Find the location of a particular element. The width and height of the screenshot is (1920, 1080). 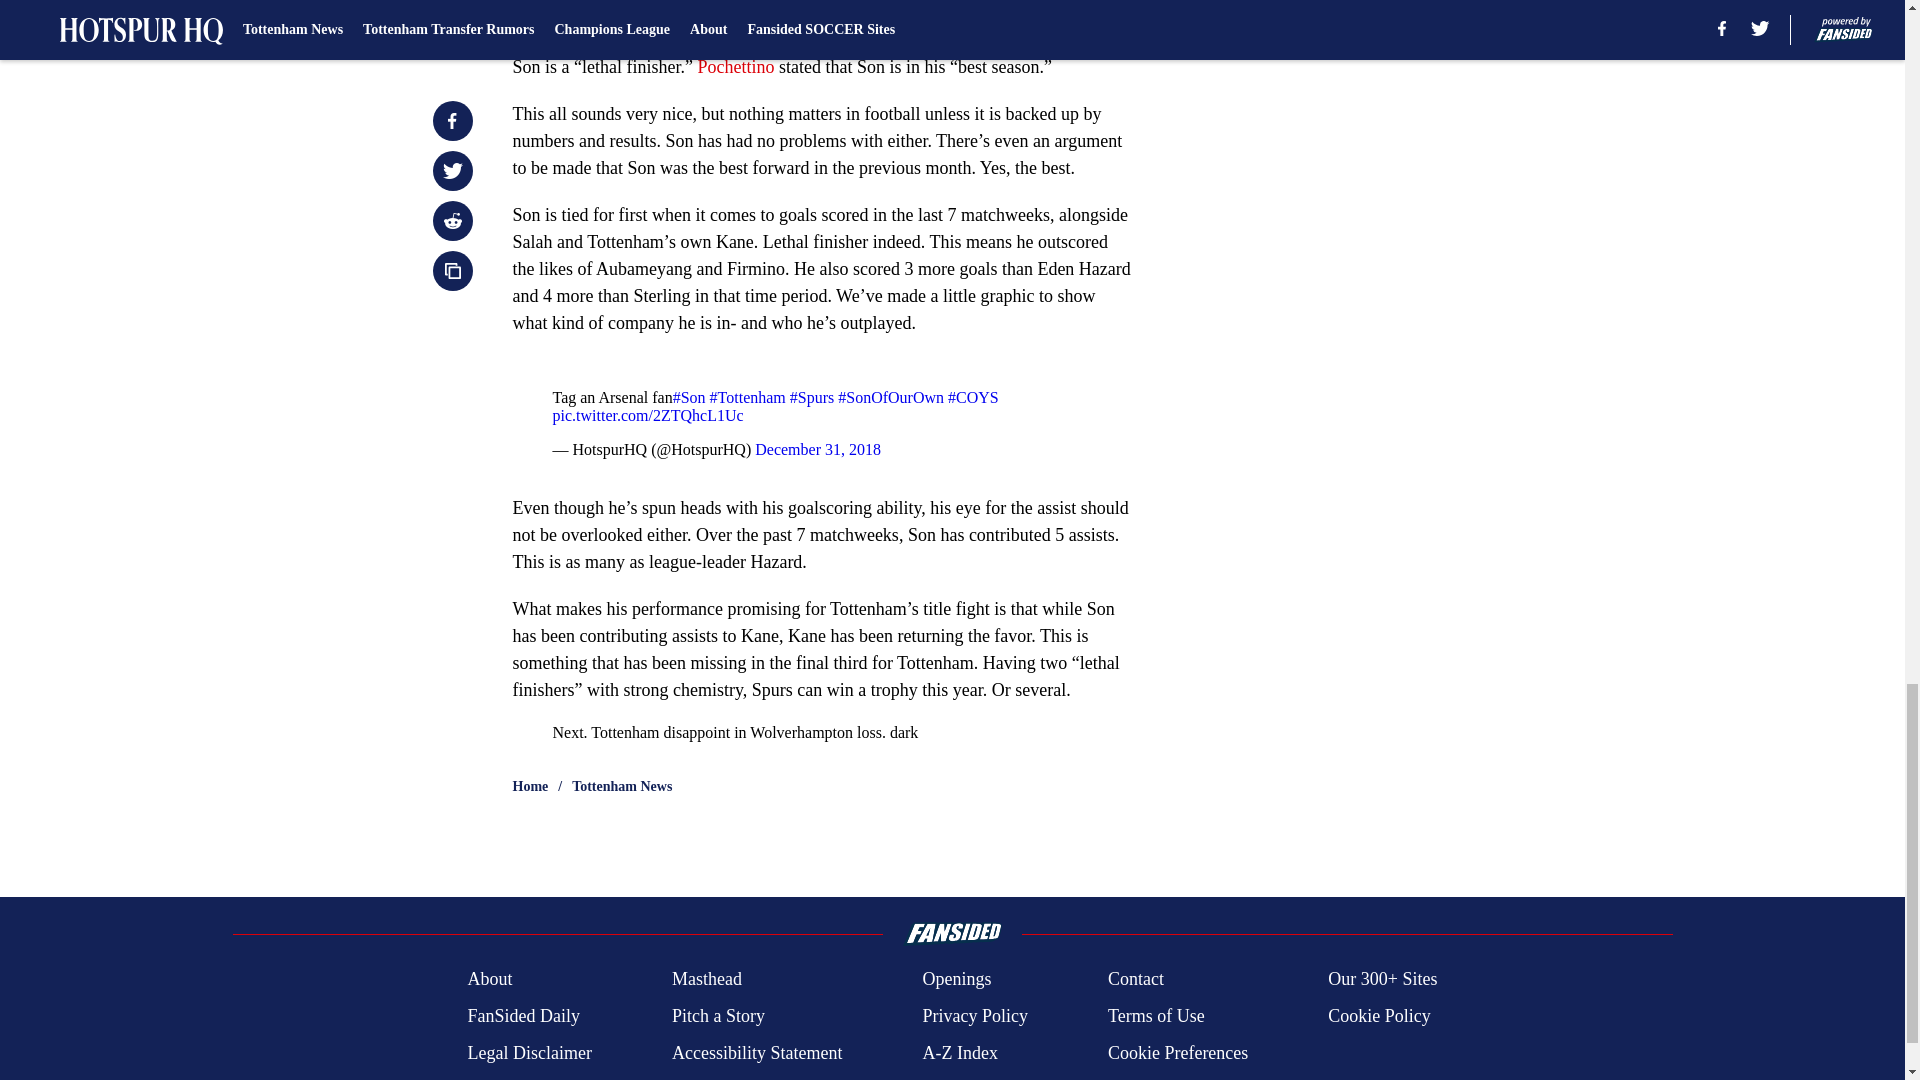

Home is located at coordinates (530, 786).